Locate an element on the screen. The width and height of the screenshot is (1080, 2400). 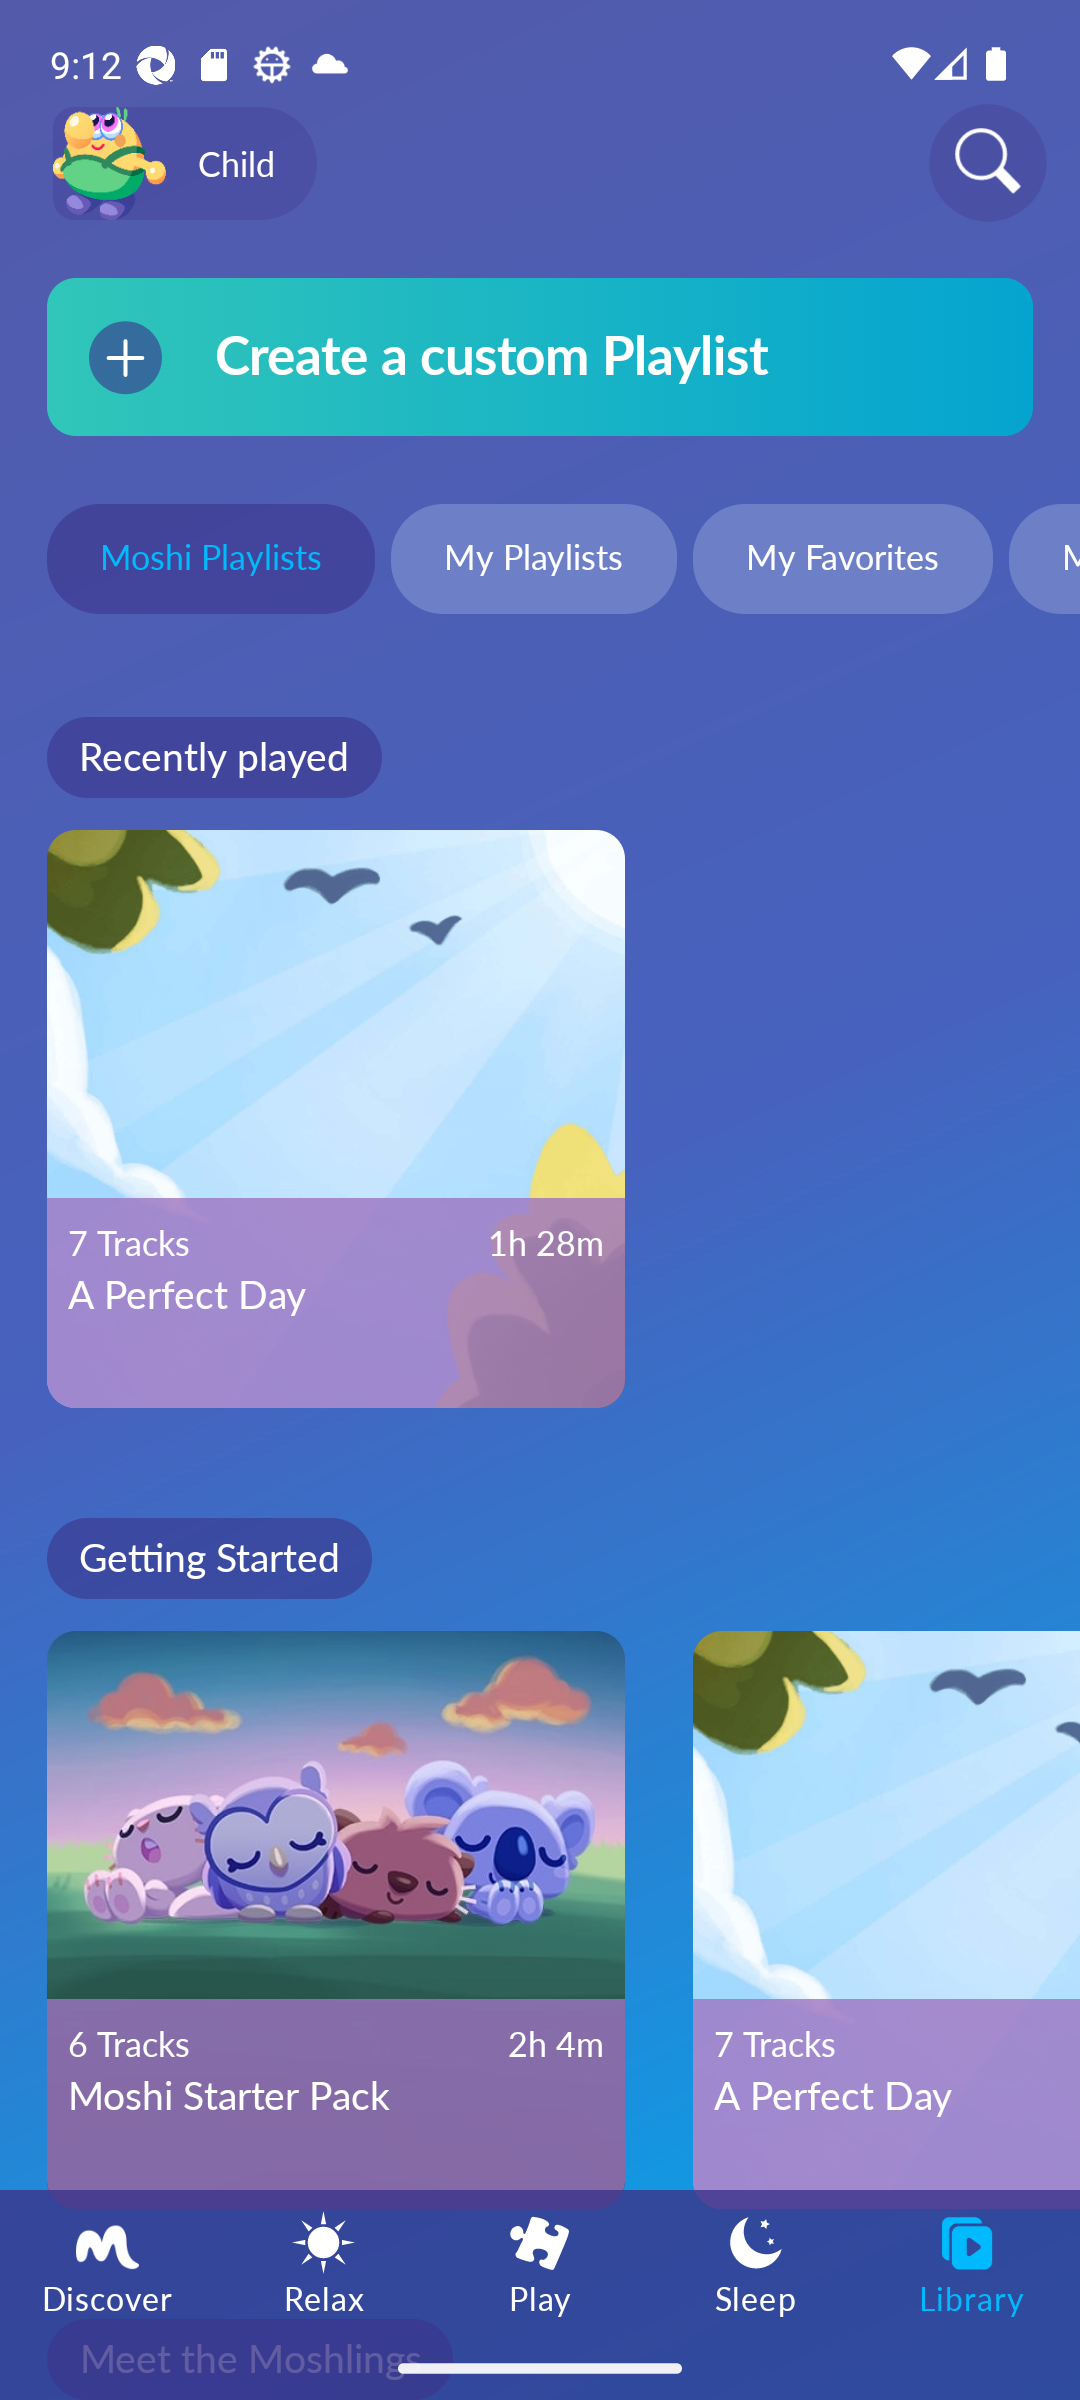
Relax is located at coordinates (324, 2262).